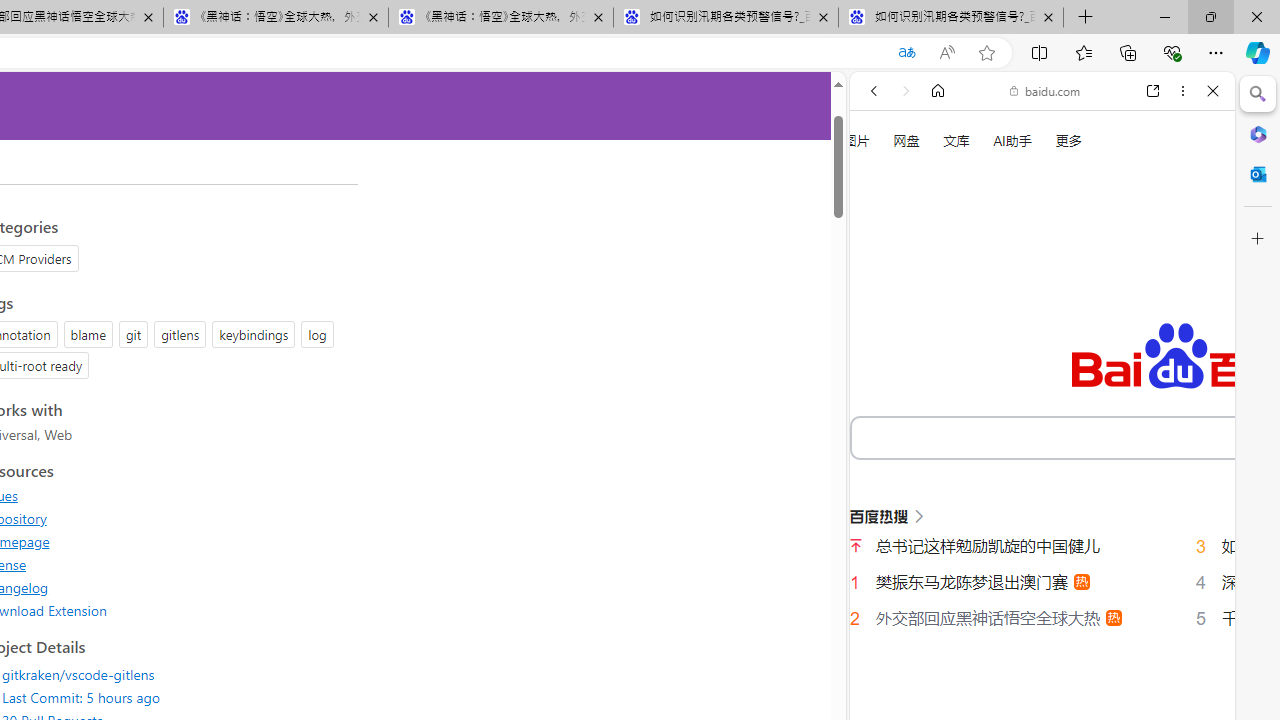  What do you see at coordinates (1034, 419) in the screenshot?
I see `OF | English meaning - Cambridge Dictionary` at bounding box center [1034, 419].